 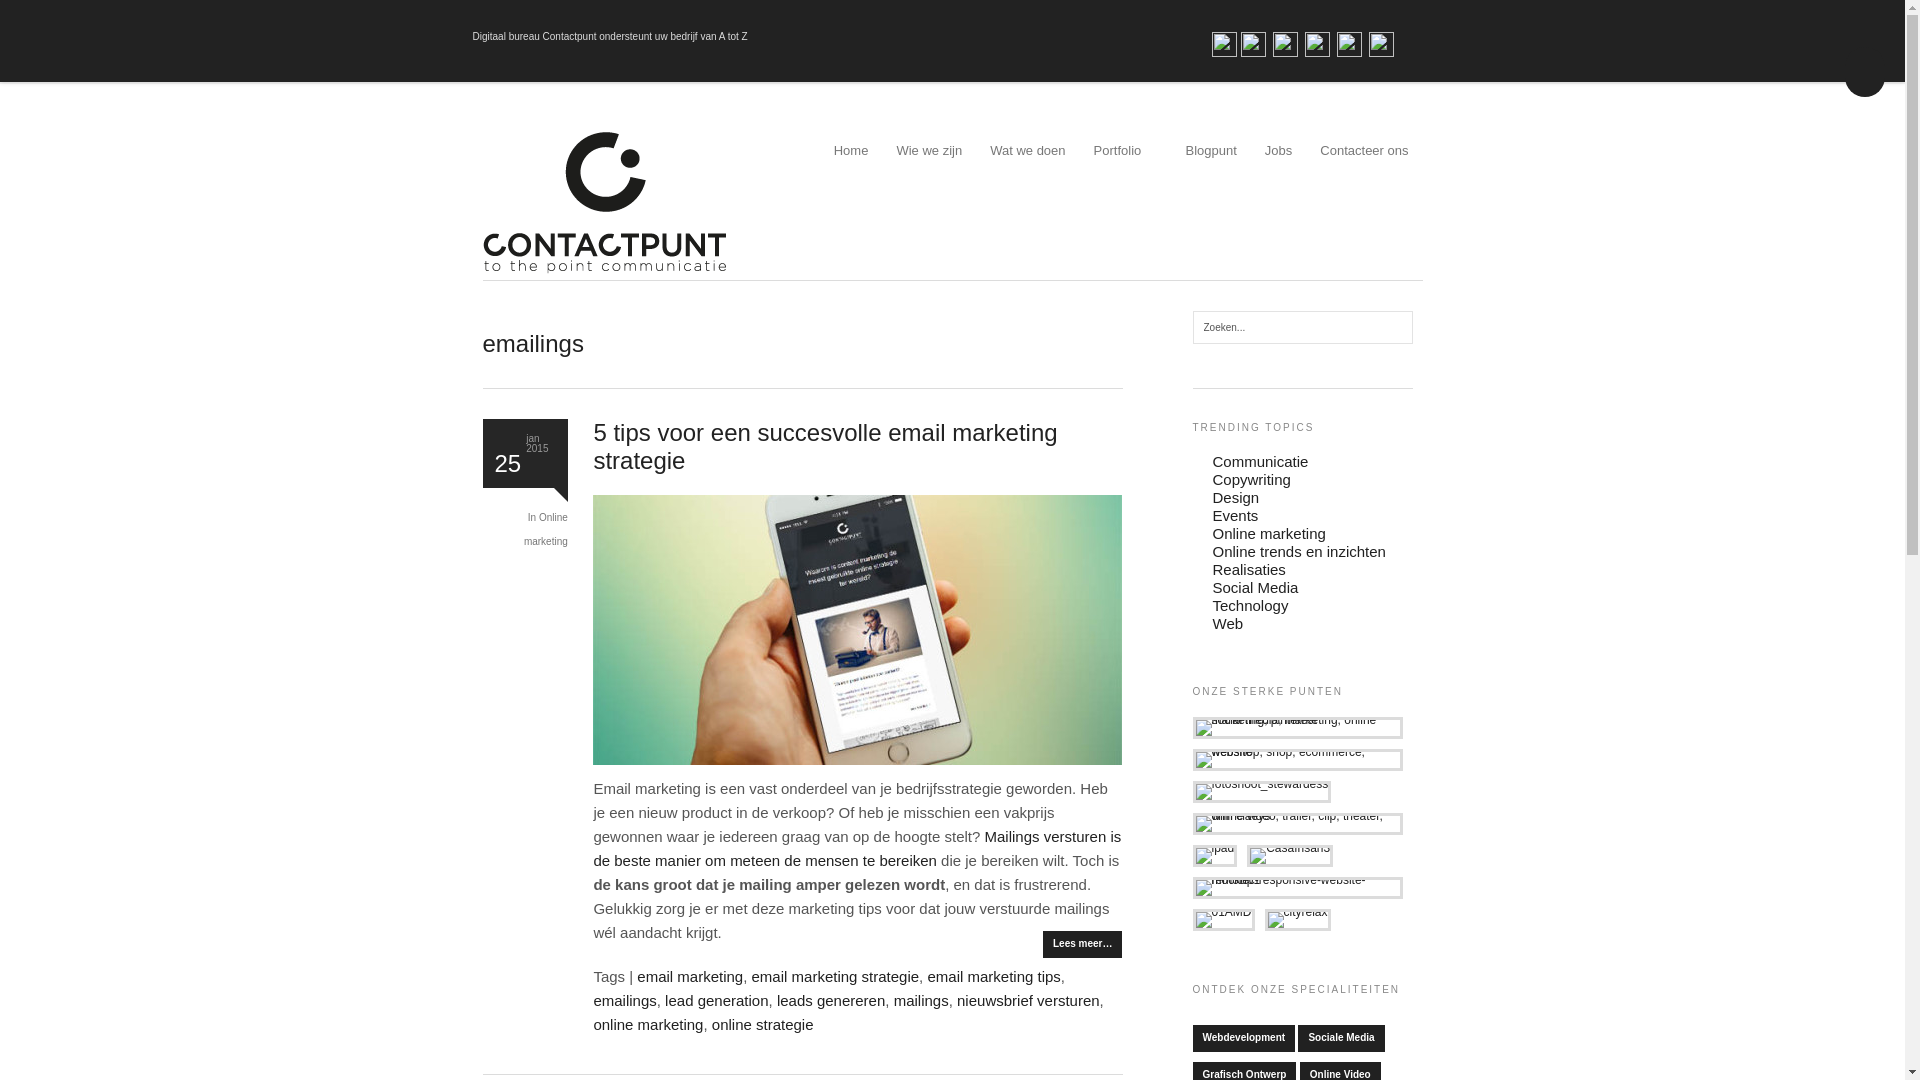 What do you see at coordinates (1251, 480) in the screenshot?
I see `Copywriting` at bounding box center [1251, 480].